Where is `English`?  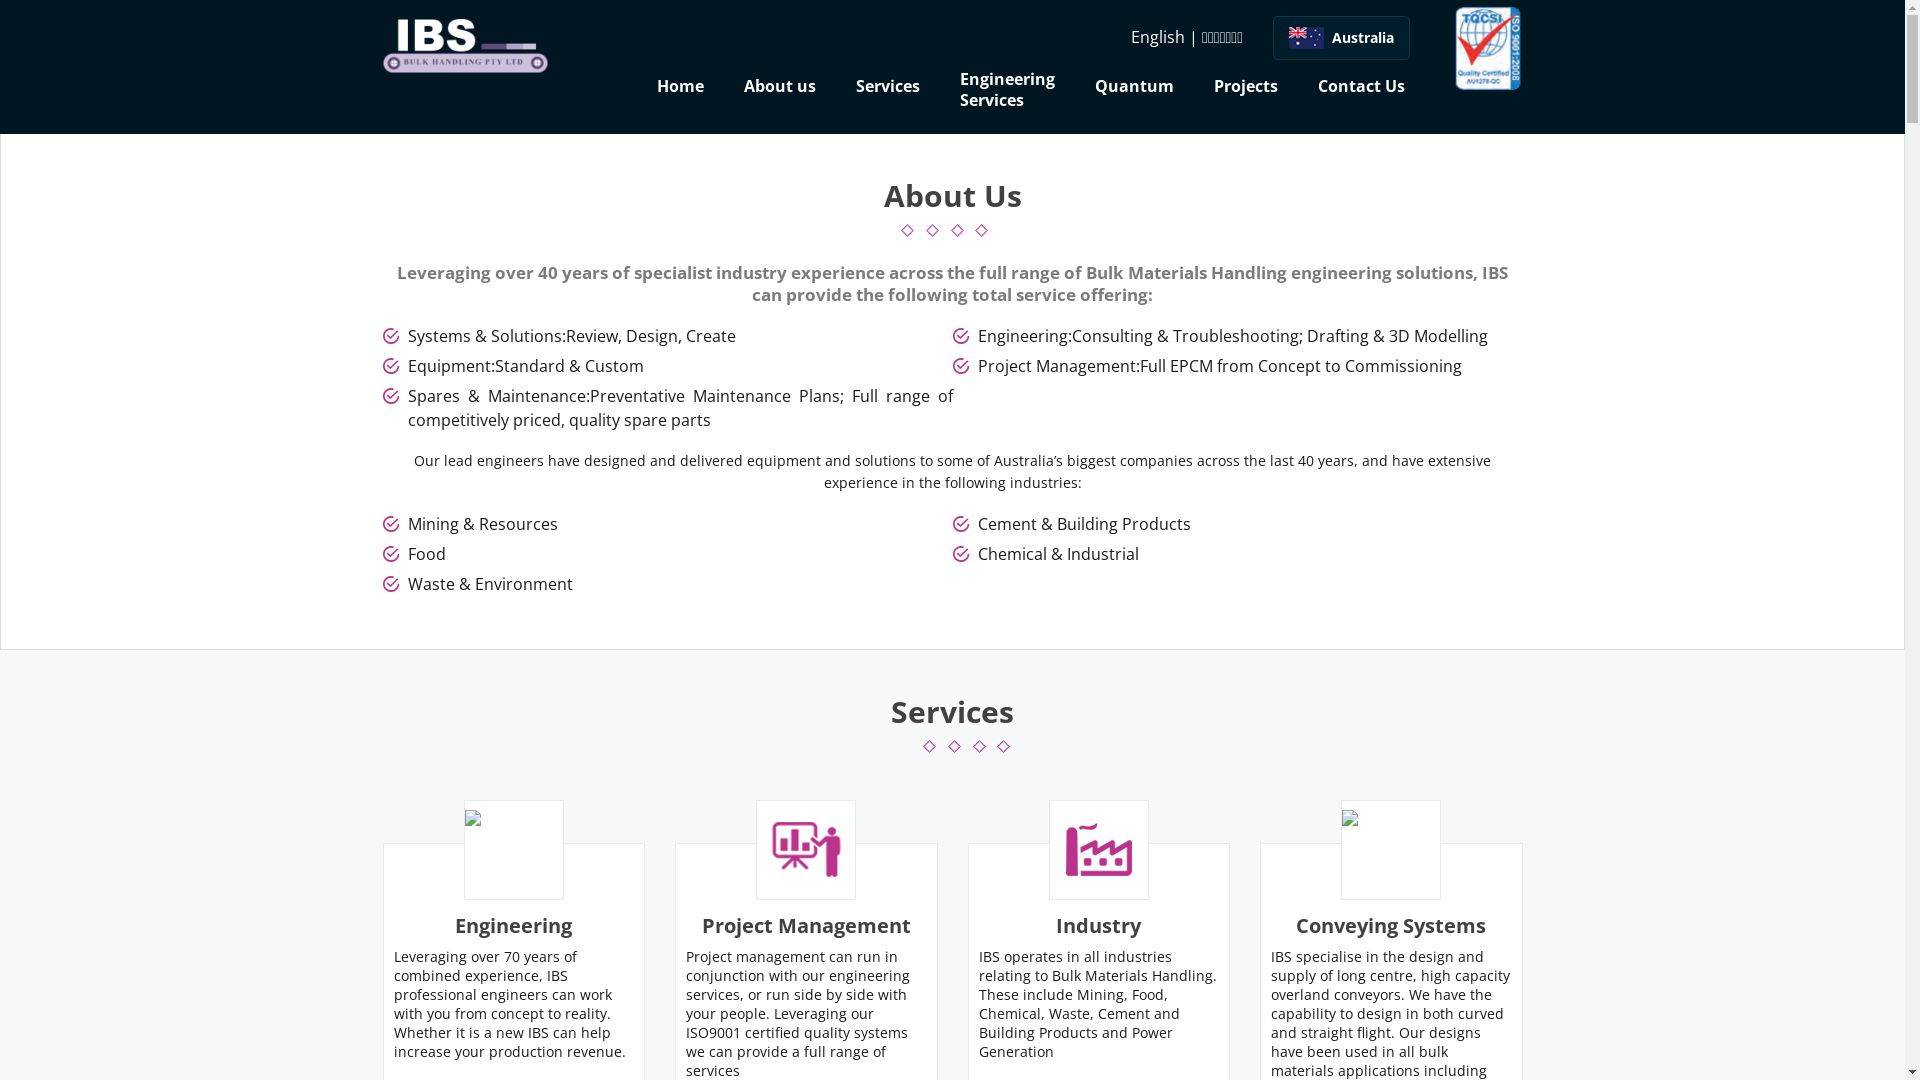 English is located at coordinates (1158, 37).